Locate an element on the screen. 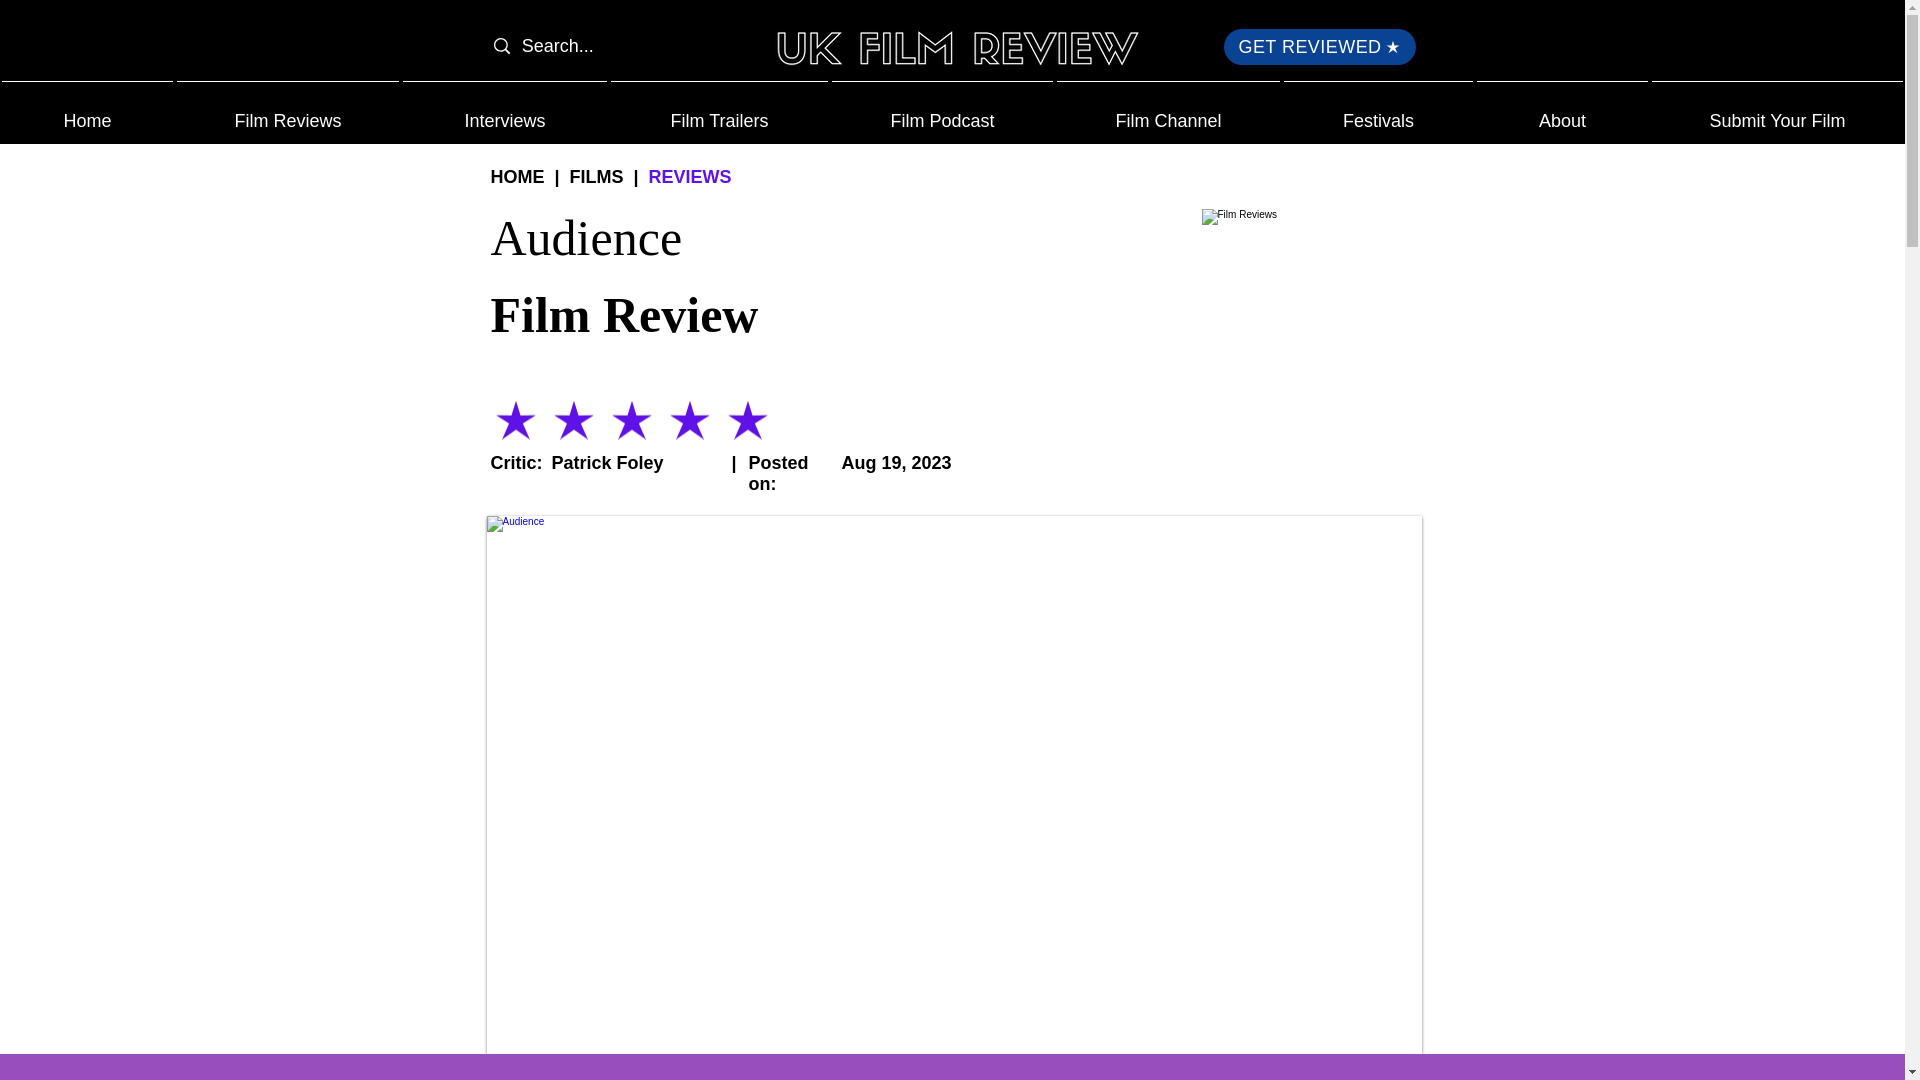 The height and width of the screenshot is (1080, 1920). GET REVIEWED is located at coordinates (1320, 46).